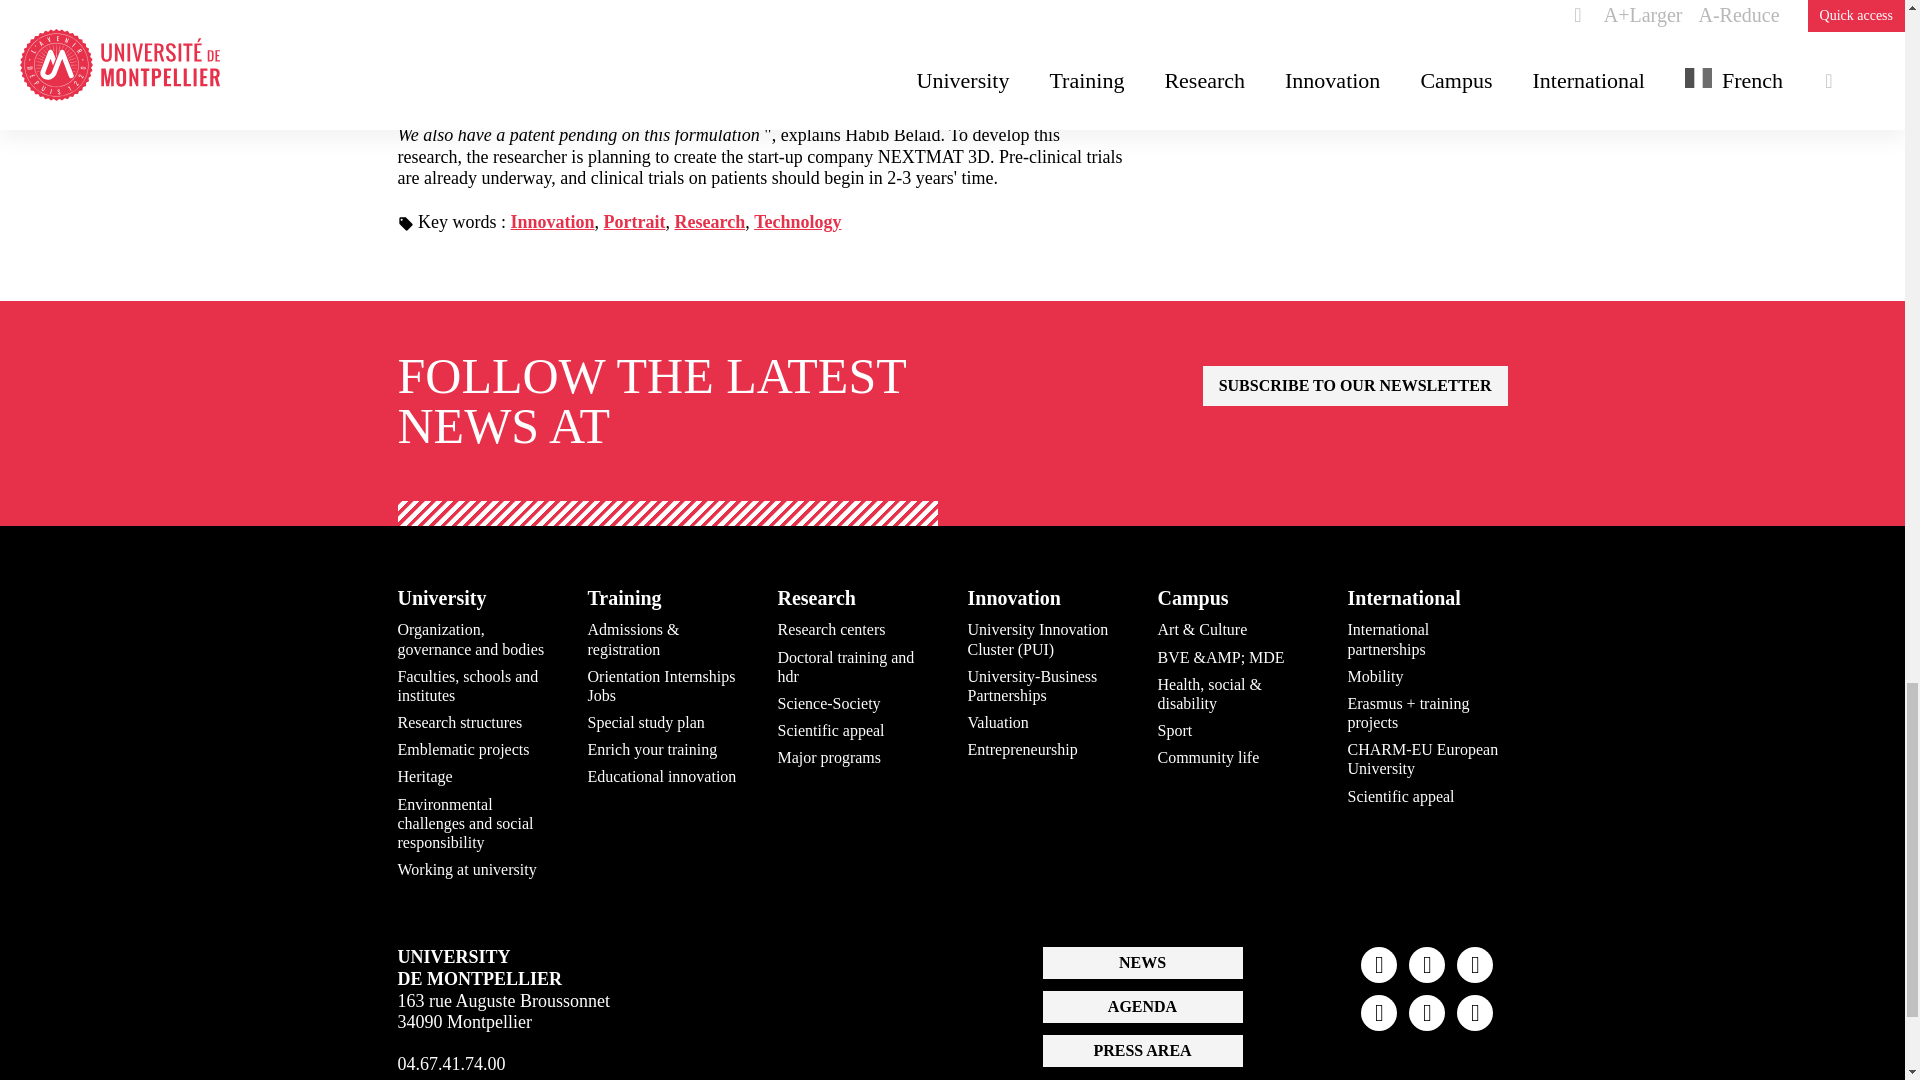 Image resolution: width=1920 pixels, height=1080 pixels. Describe the element at coordinates (710, 222) in the screenshot. I see `Research` at that location.